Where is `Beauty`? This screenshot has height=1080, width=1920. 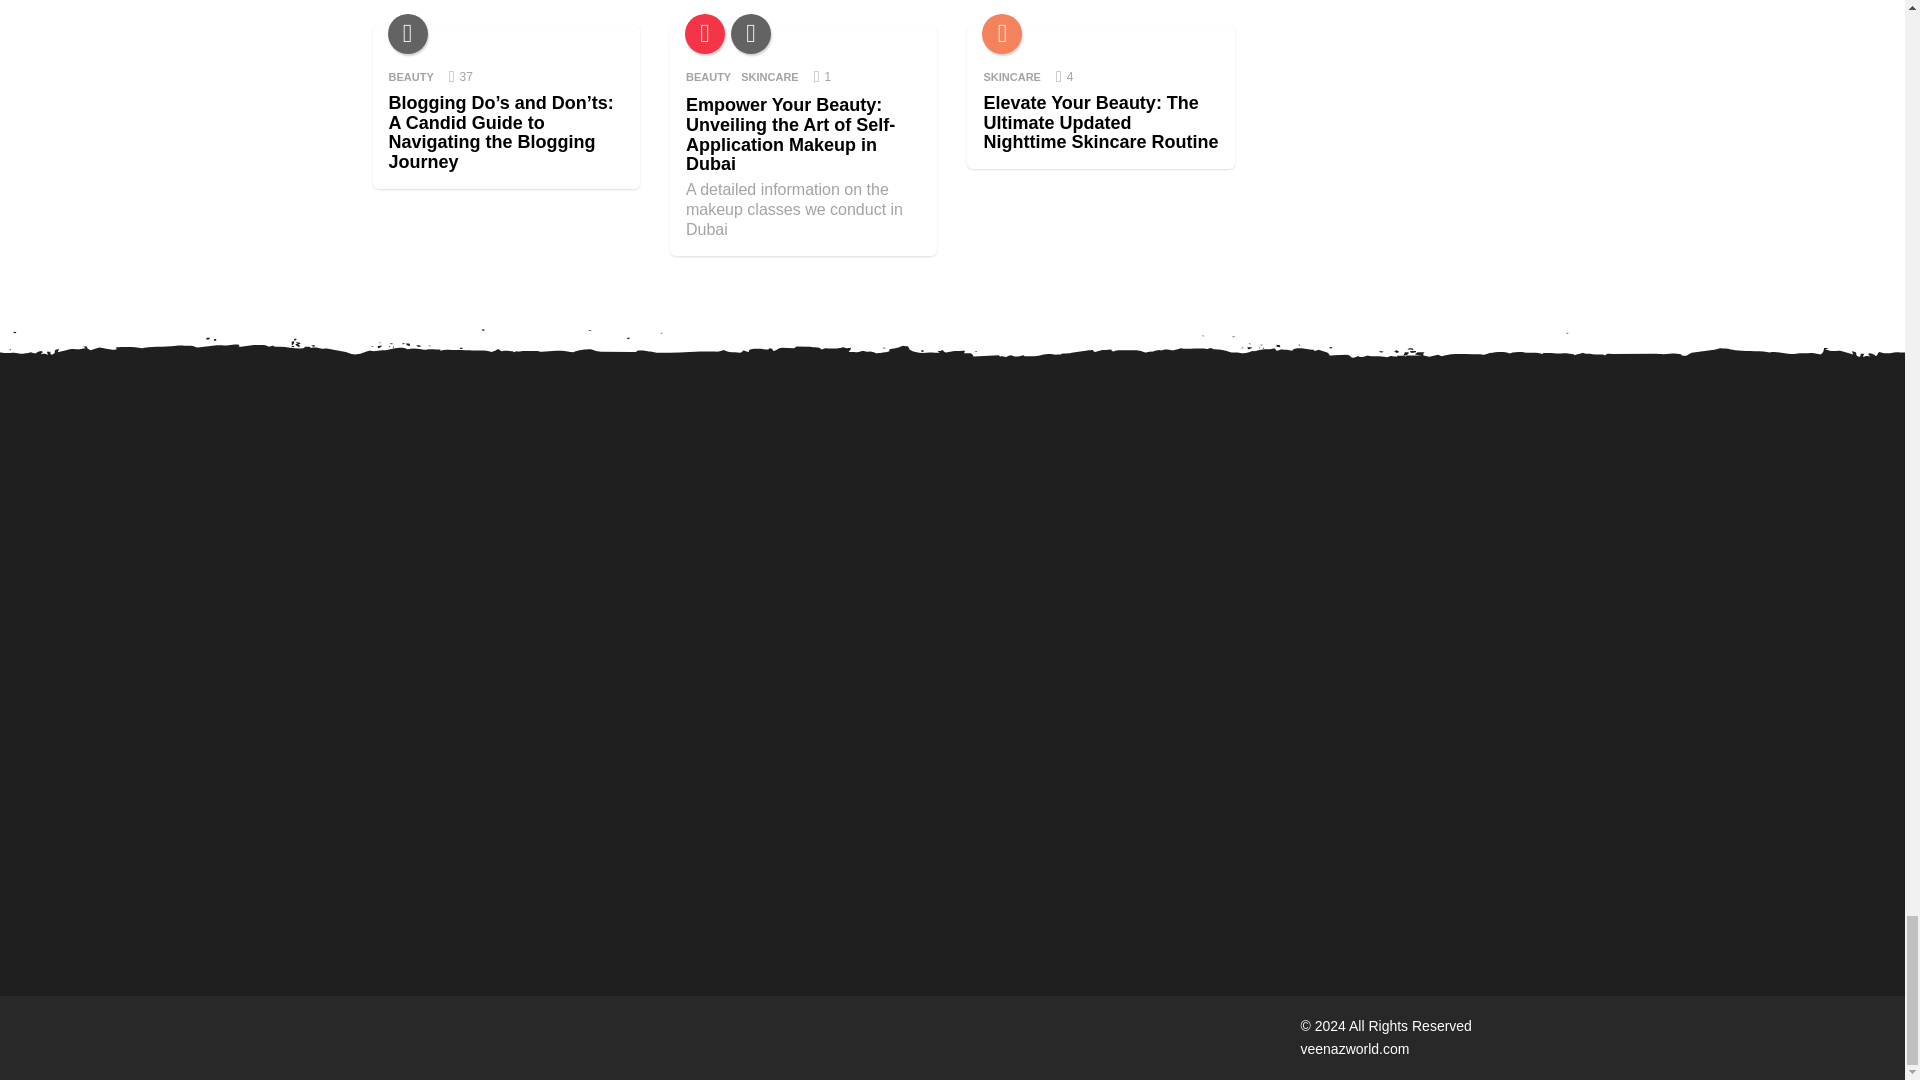
Beauty is located at coordinates (408, 34).